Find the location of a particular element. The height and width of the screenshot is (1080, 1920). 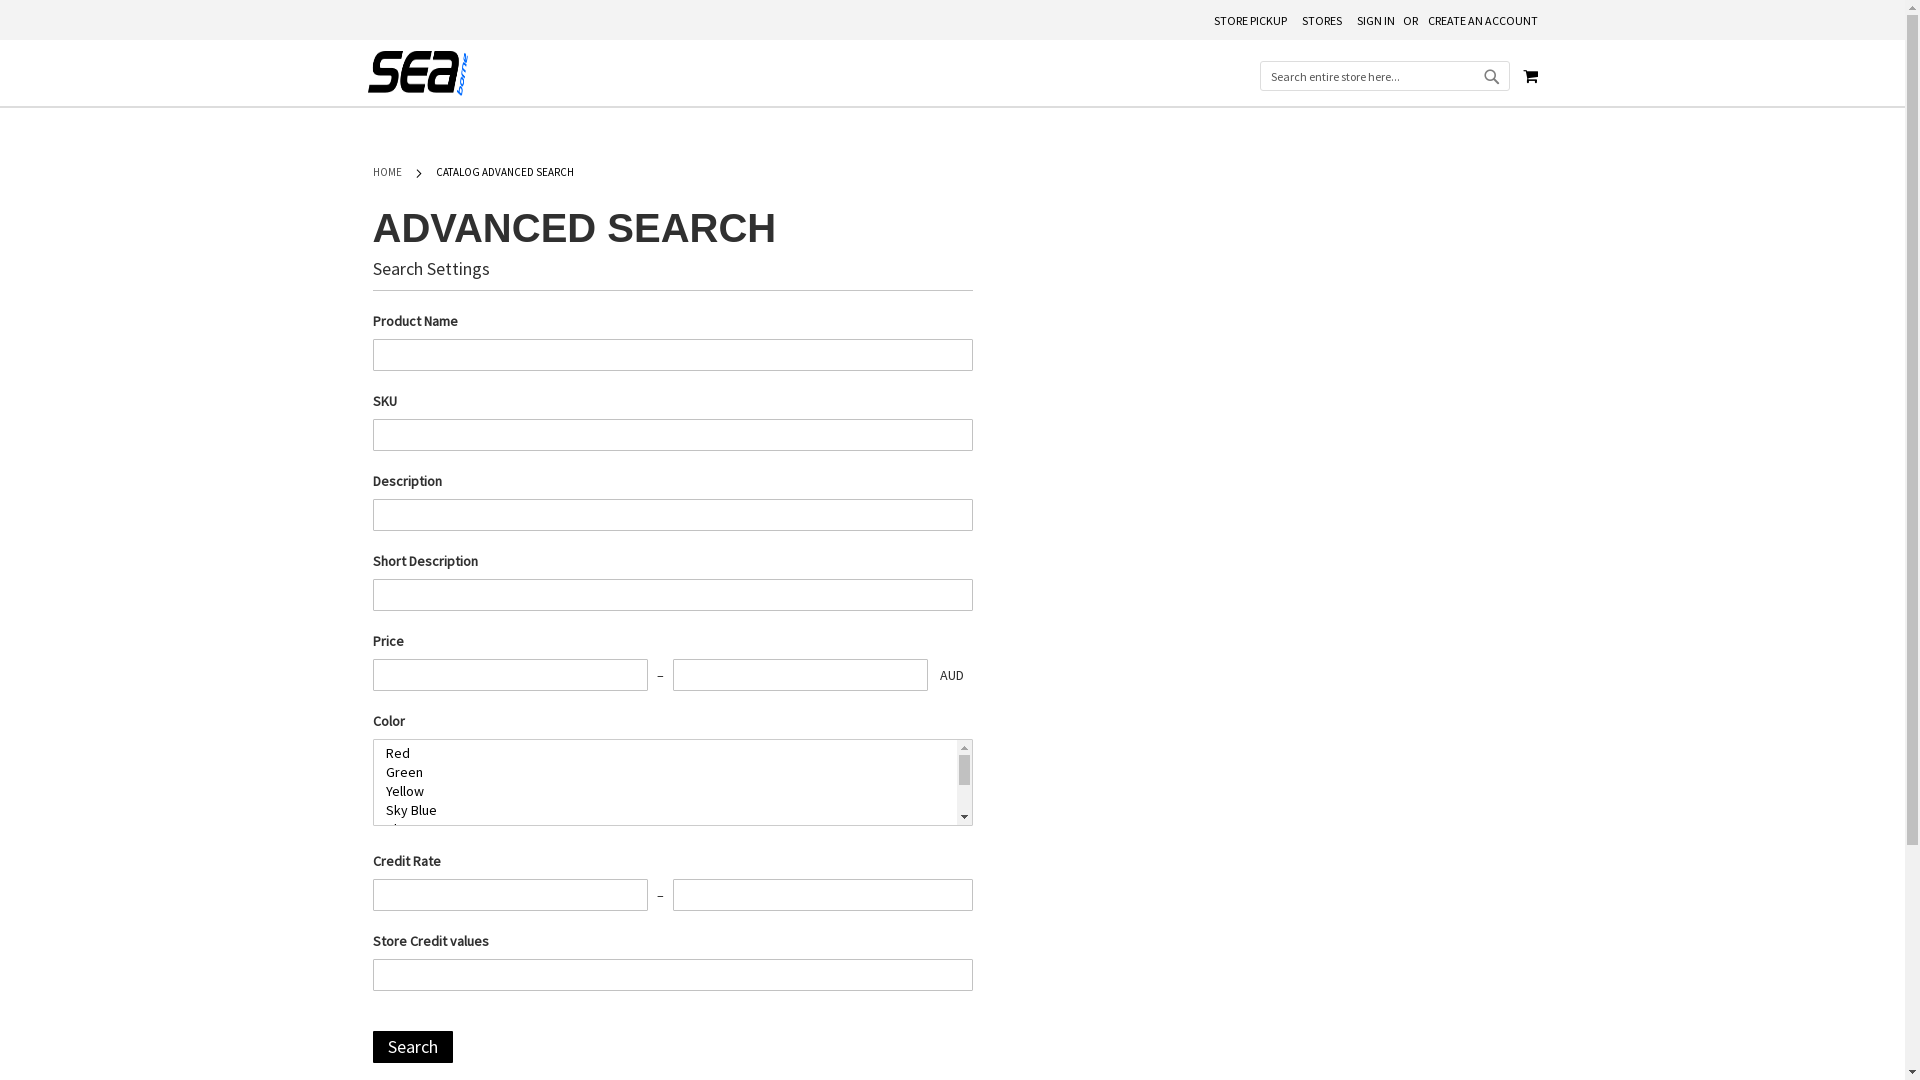

STORES is located at coordinates (1322, 22).